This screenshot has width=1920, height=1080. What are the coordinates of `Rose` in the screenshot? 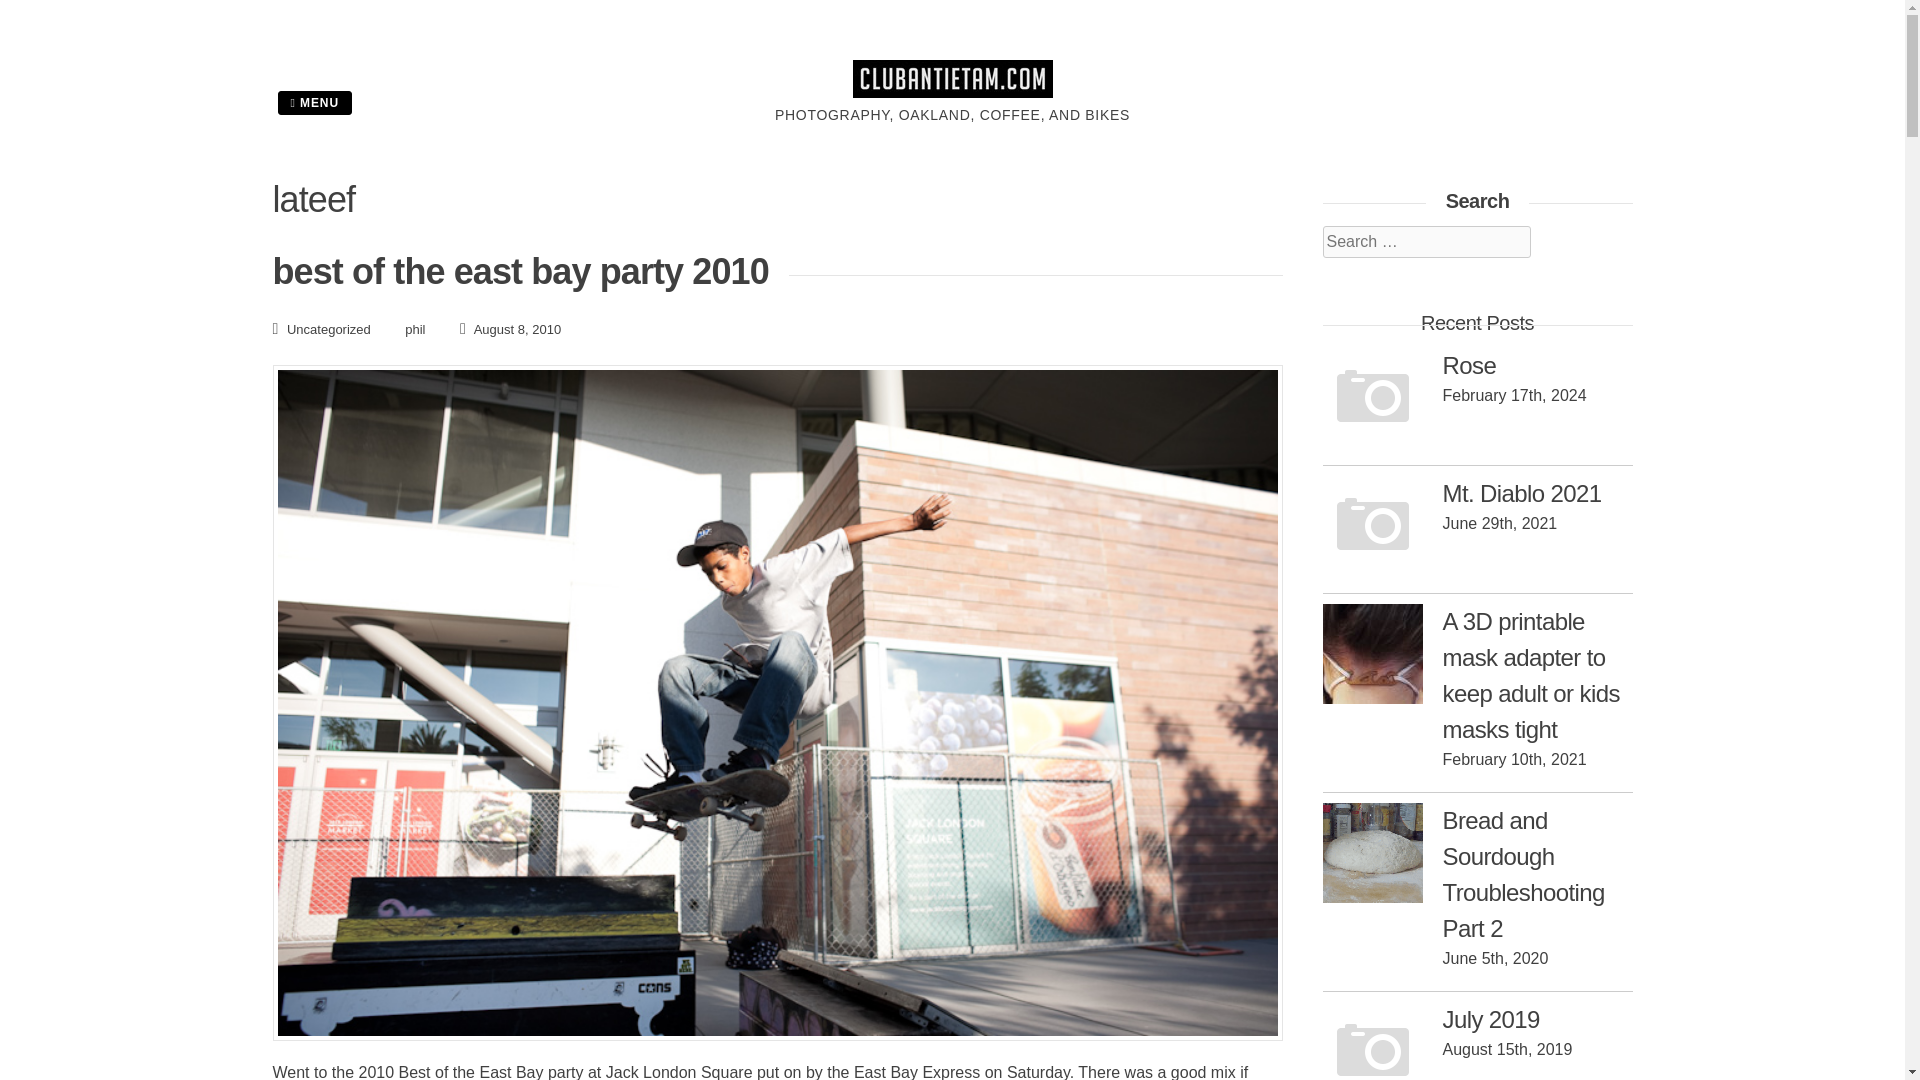 It's located at (1468, 366).